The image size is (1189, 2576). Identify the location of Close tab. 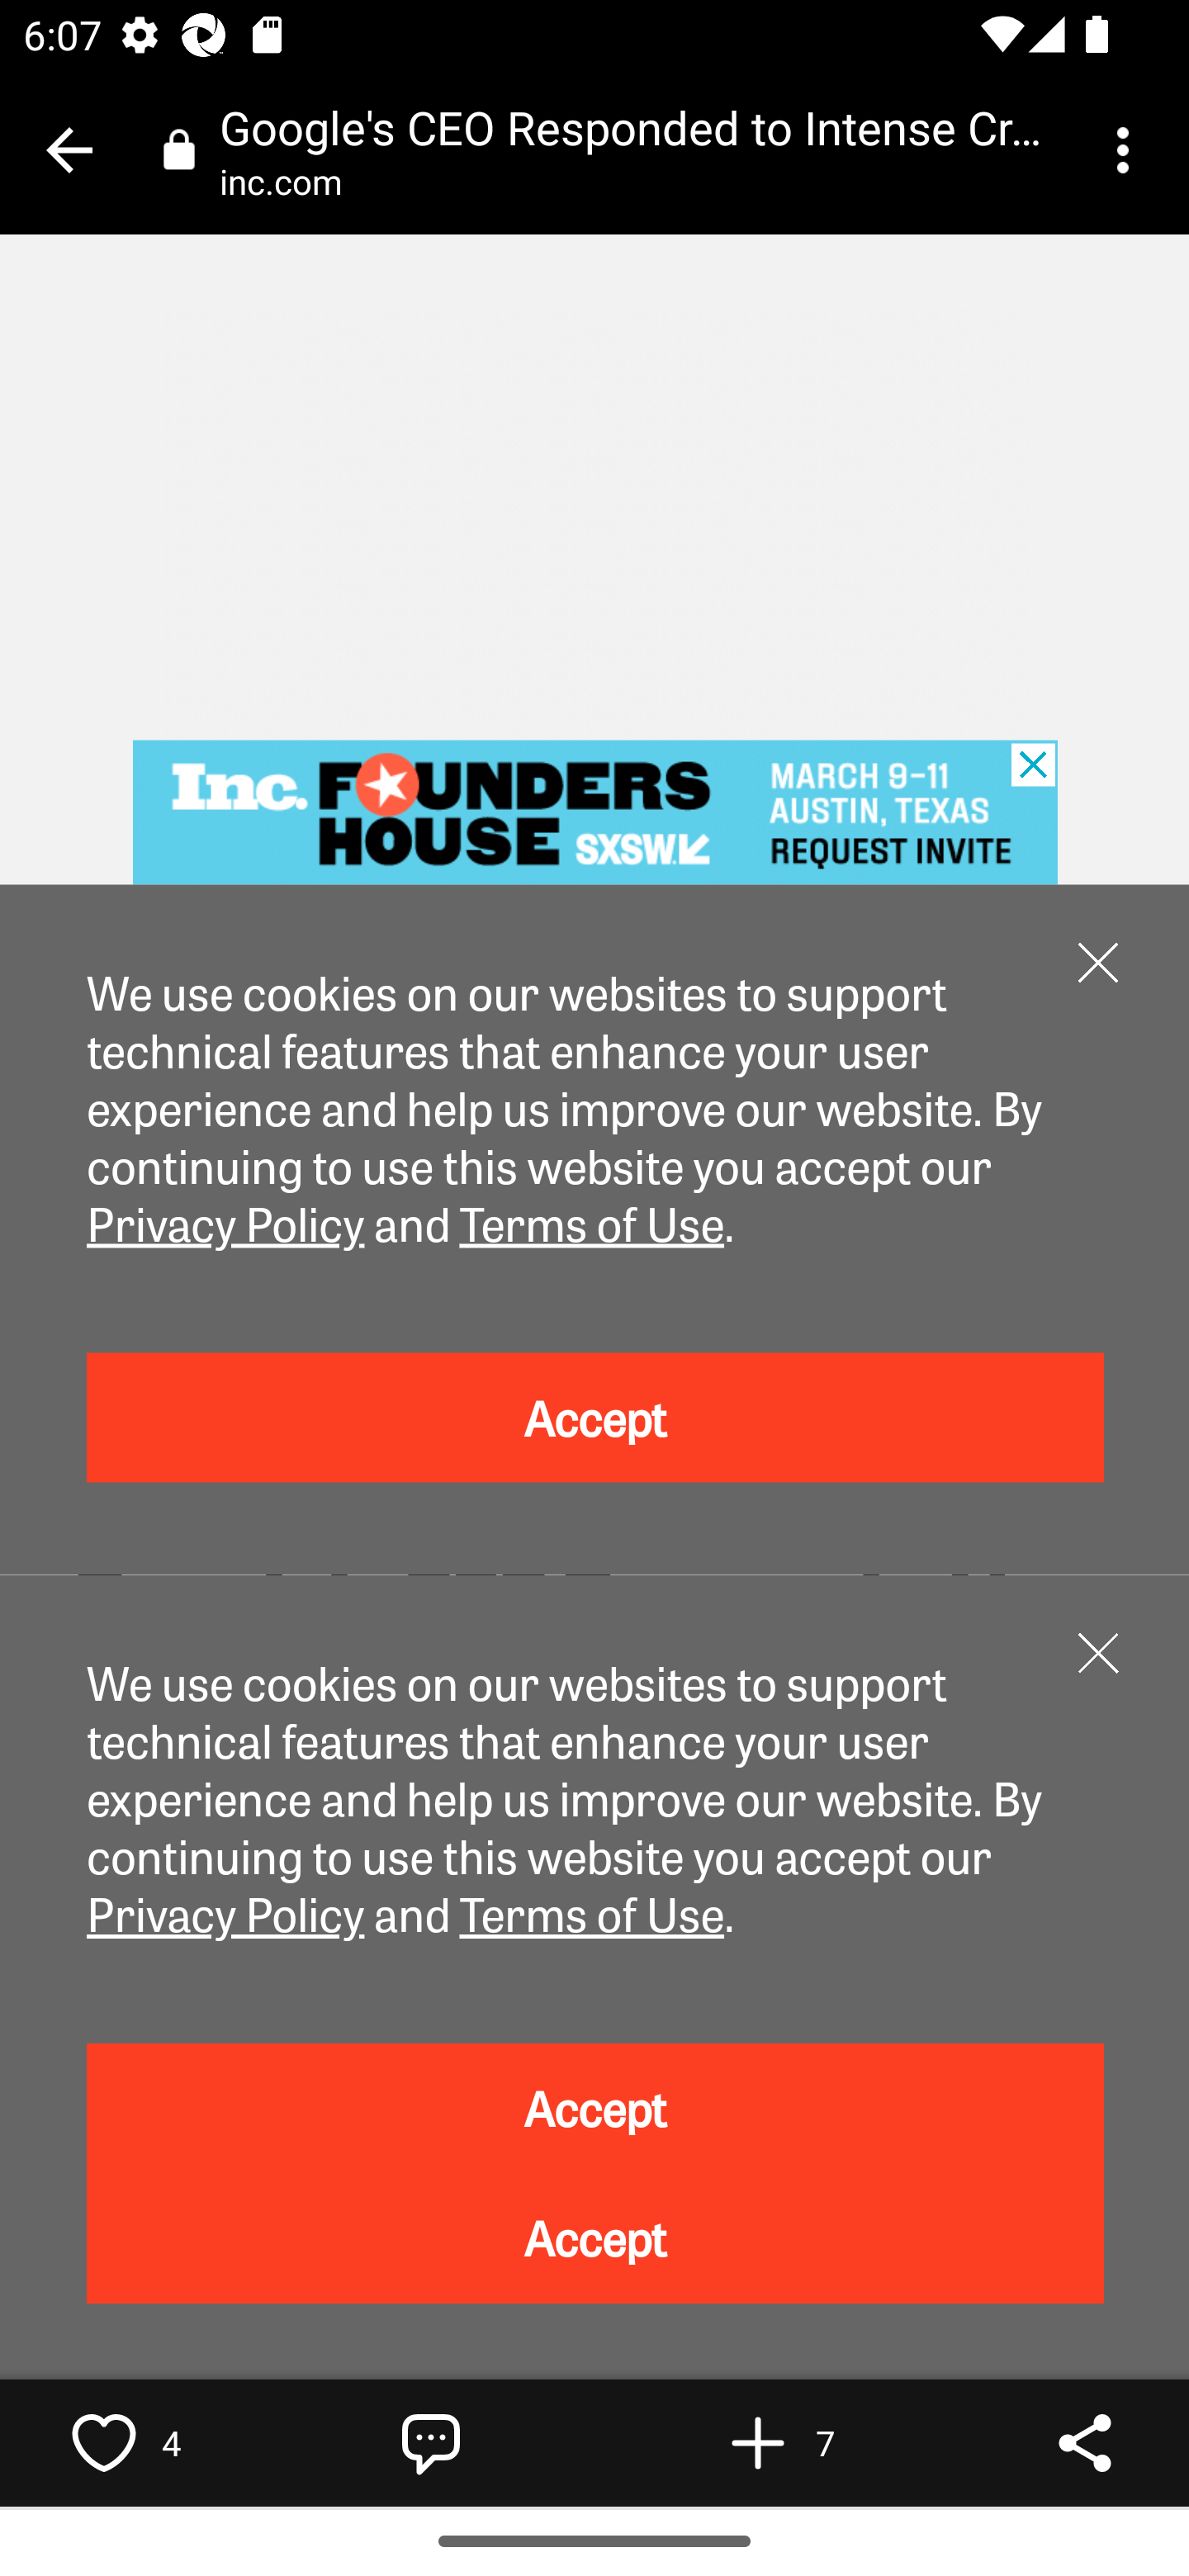
(69, 150).